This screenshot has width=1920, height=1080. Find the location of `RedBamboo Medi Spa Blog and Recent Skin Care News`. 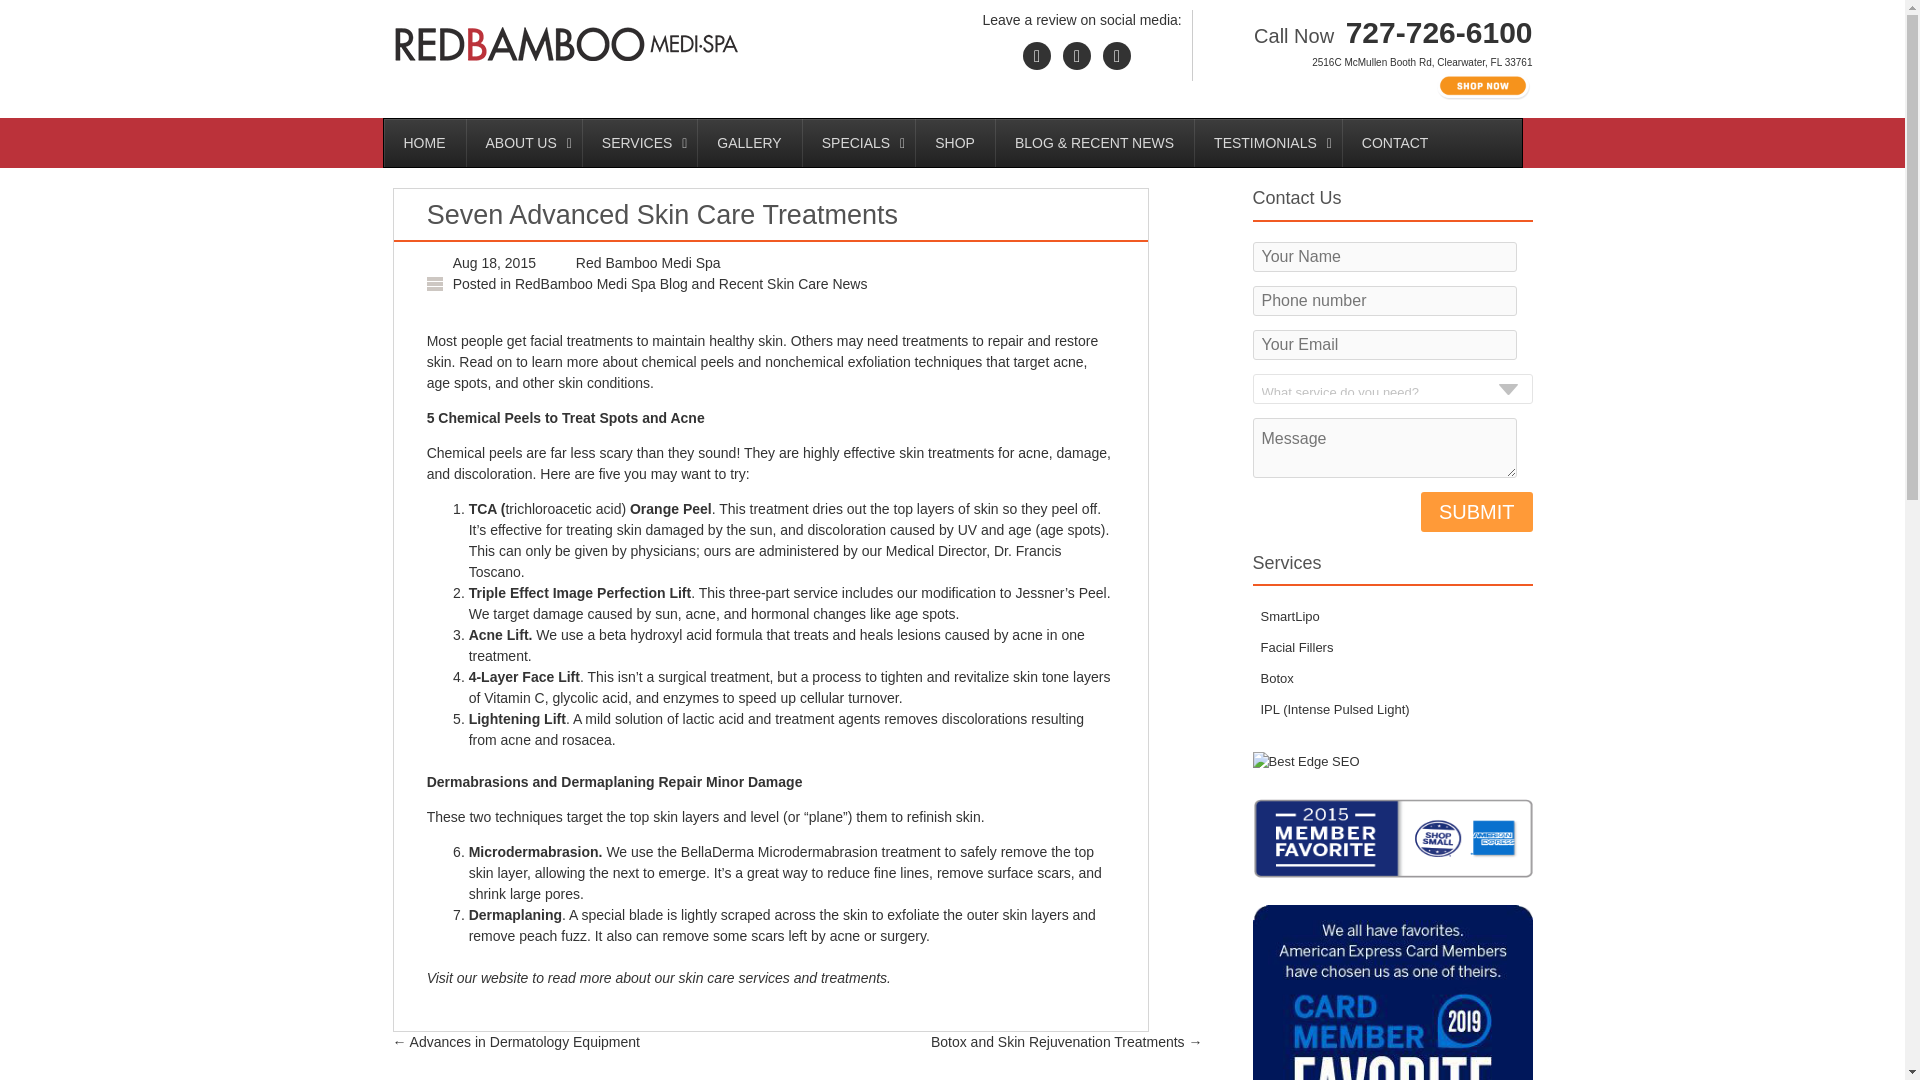

RedBamboo Medi Spa Blog and Recent Skin Care News is located at coordinates (690, 284).